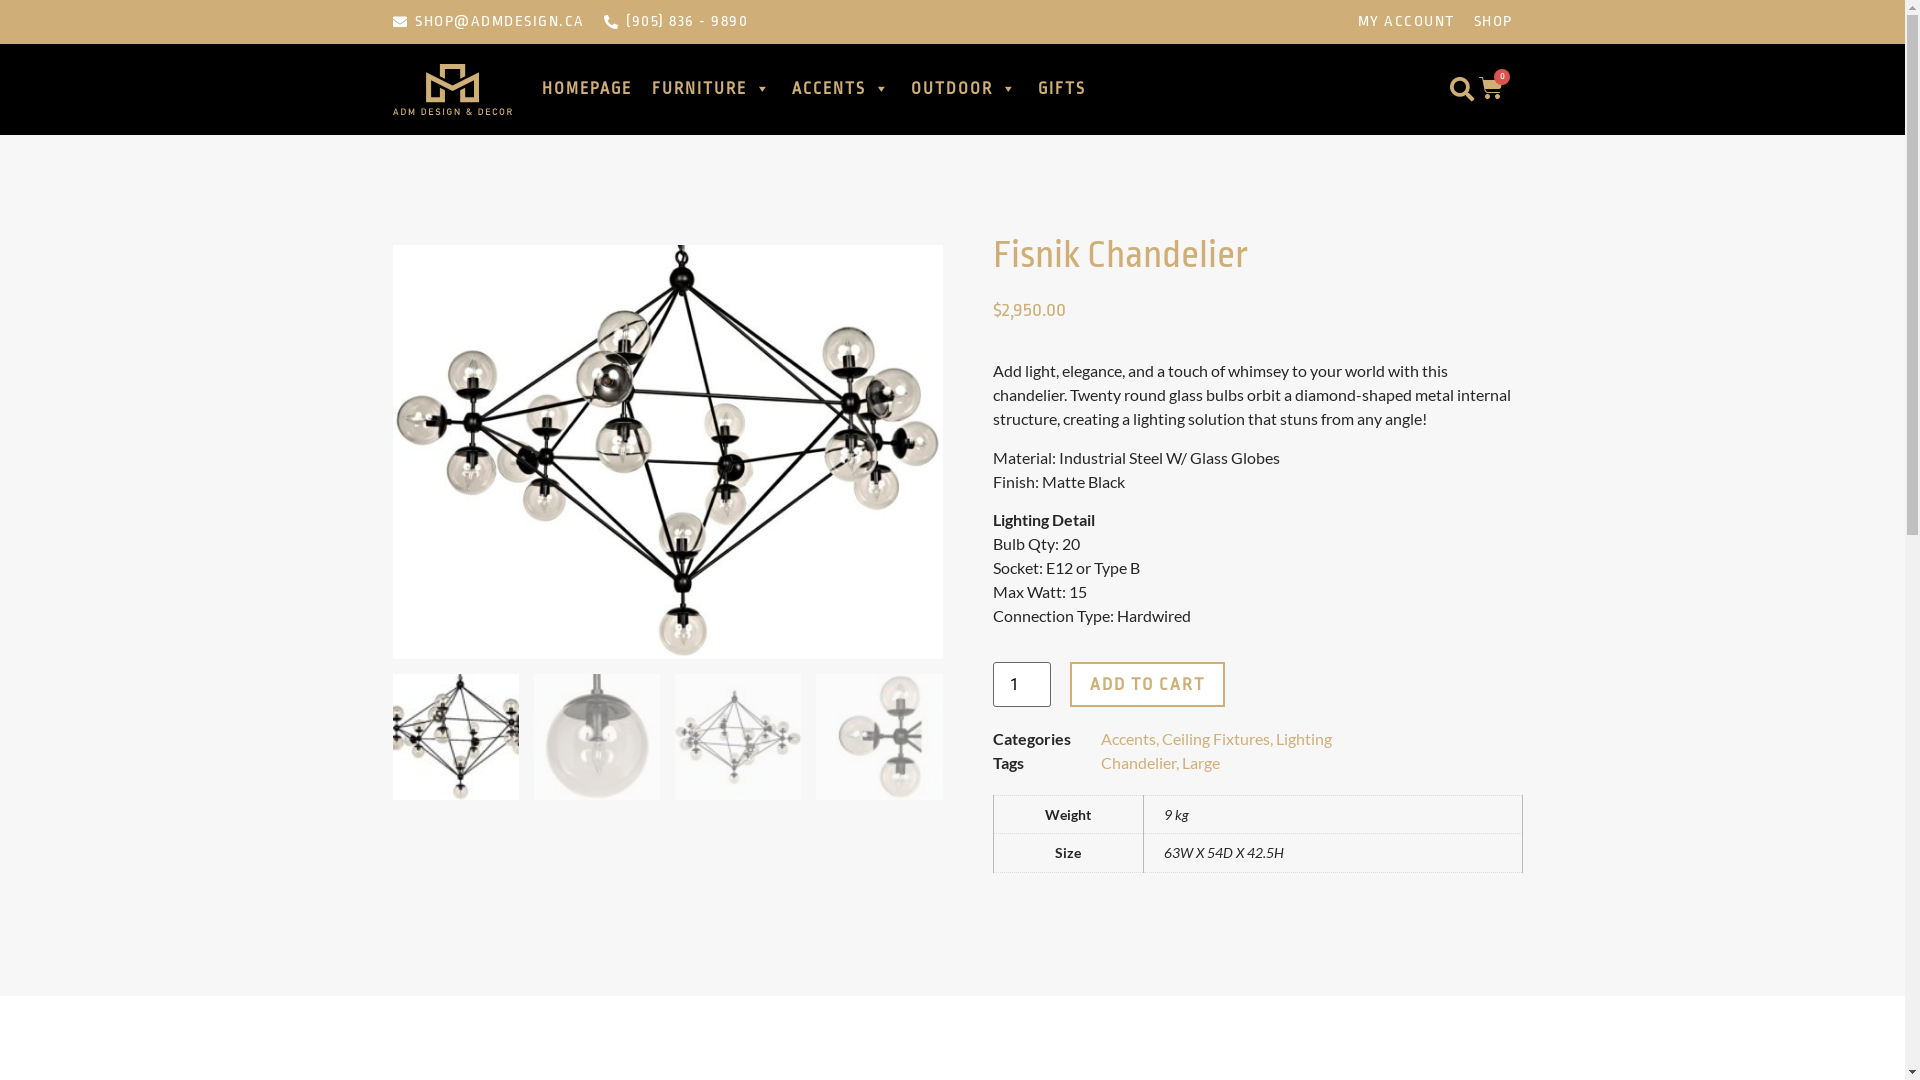 This screenshot has height=1080, width=1920. I want to click on 0, so click(1491, 88).